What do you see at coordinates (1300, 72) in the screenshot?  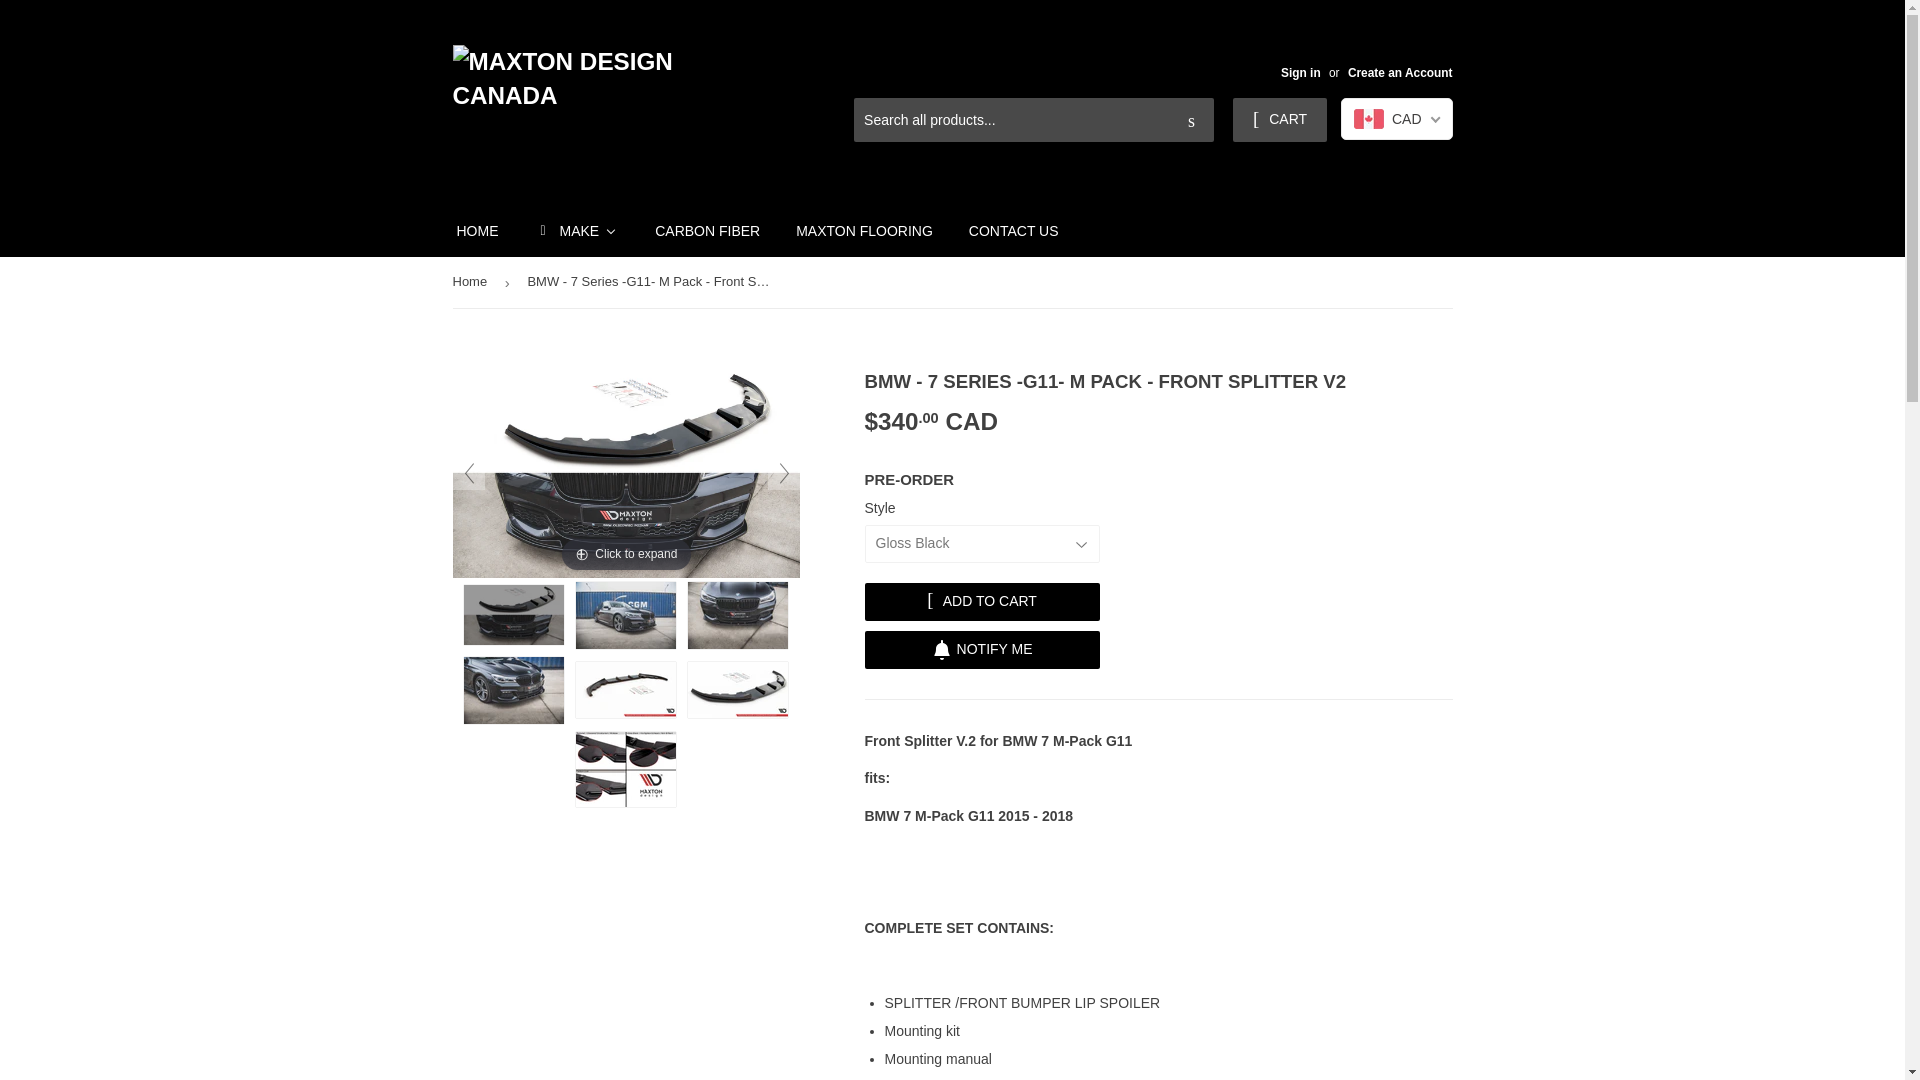 I see `Sign in` at bounding box center [1300, 72].